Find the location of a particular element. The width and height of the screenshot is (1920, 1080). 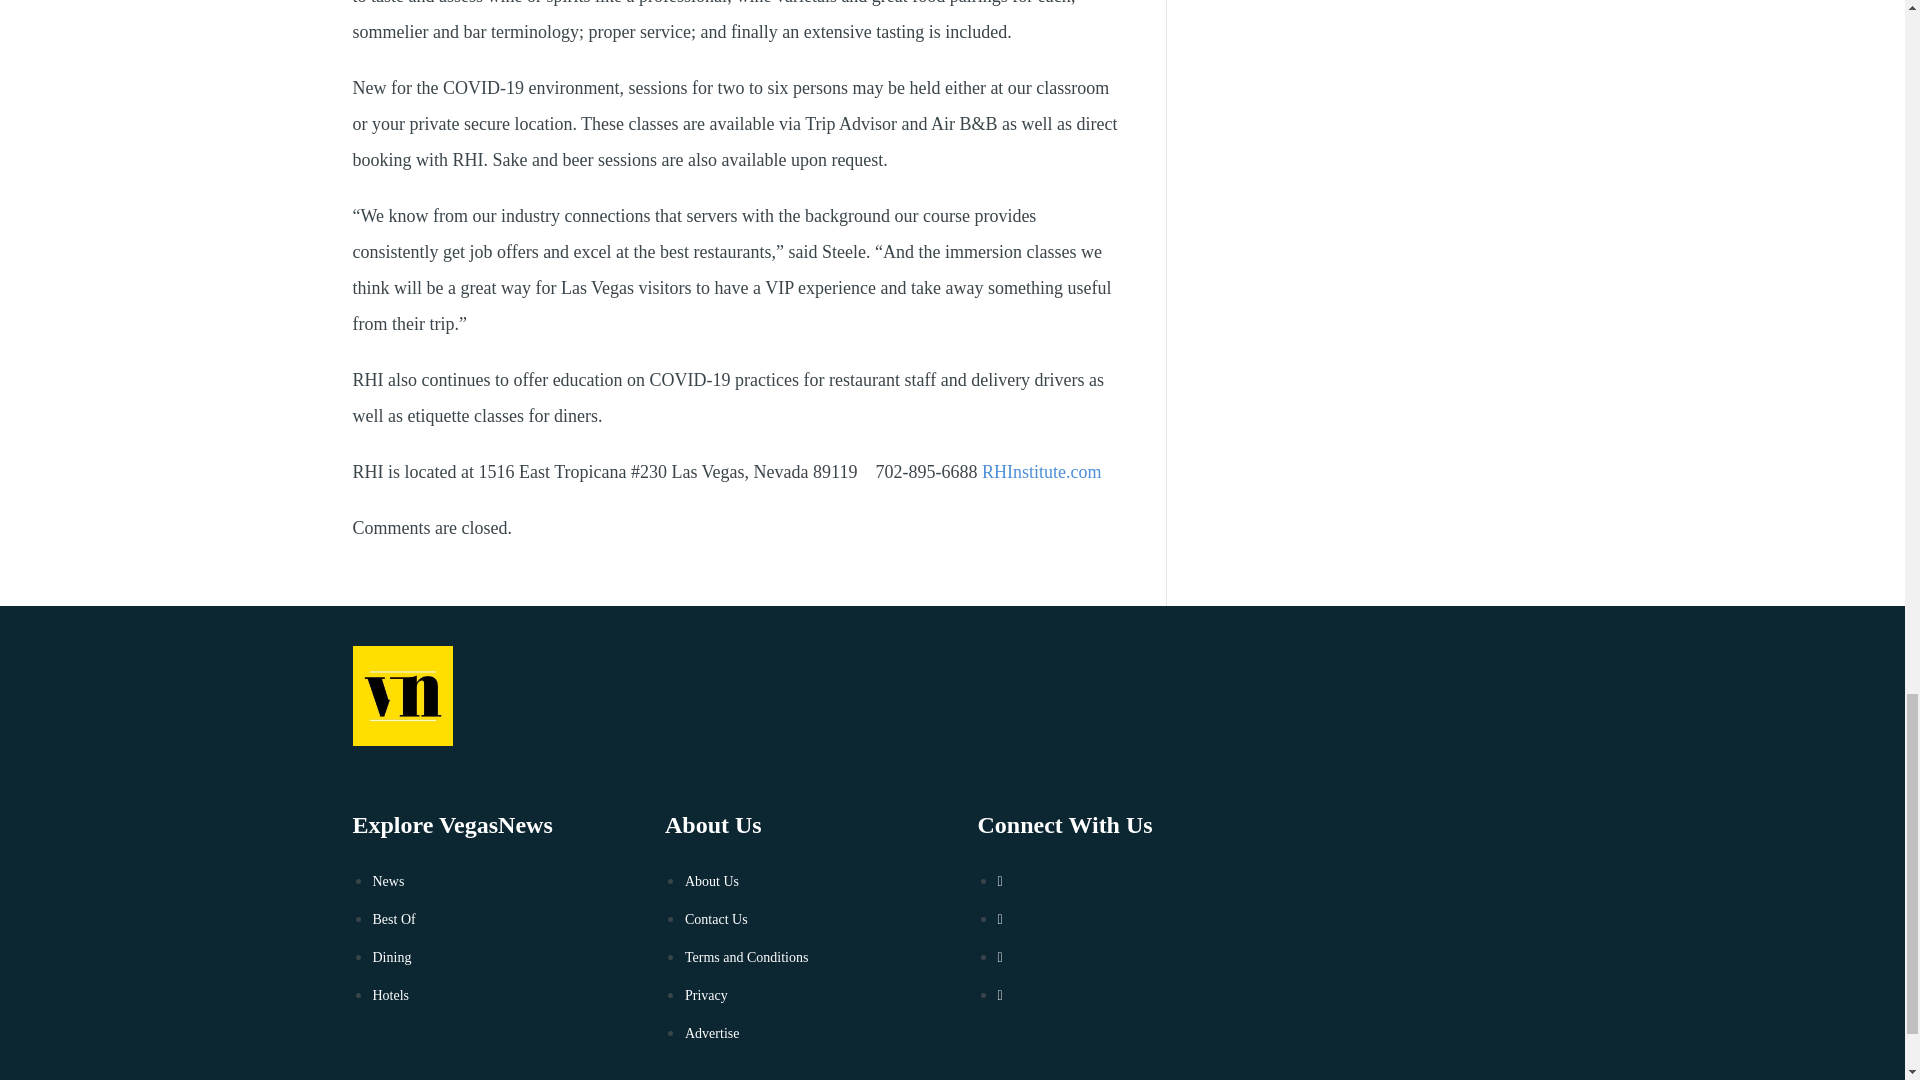

Privacy is located at coordinates (706, 996).